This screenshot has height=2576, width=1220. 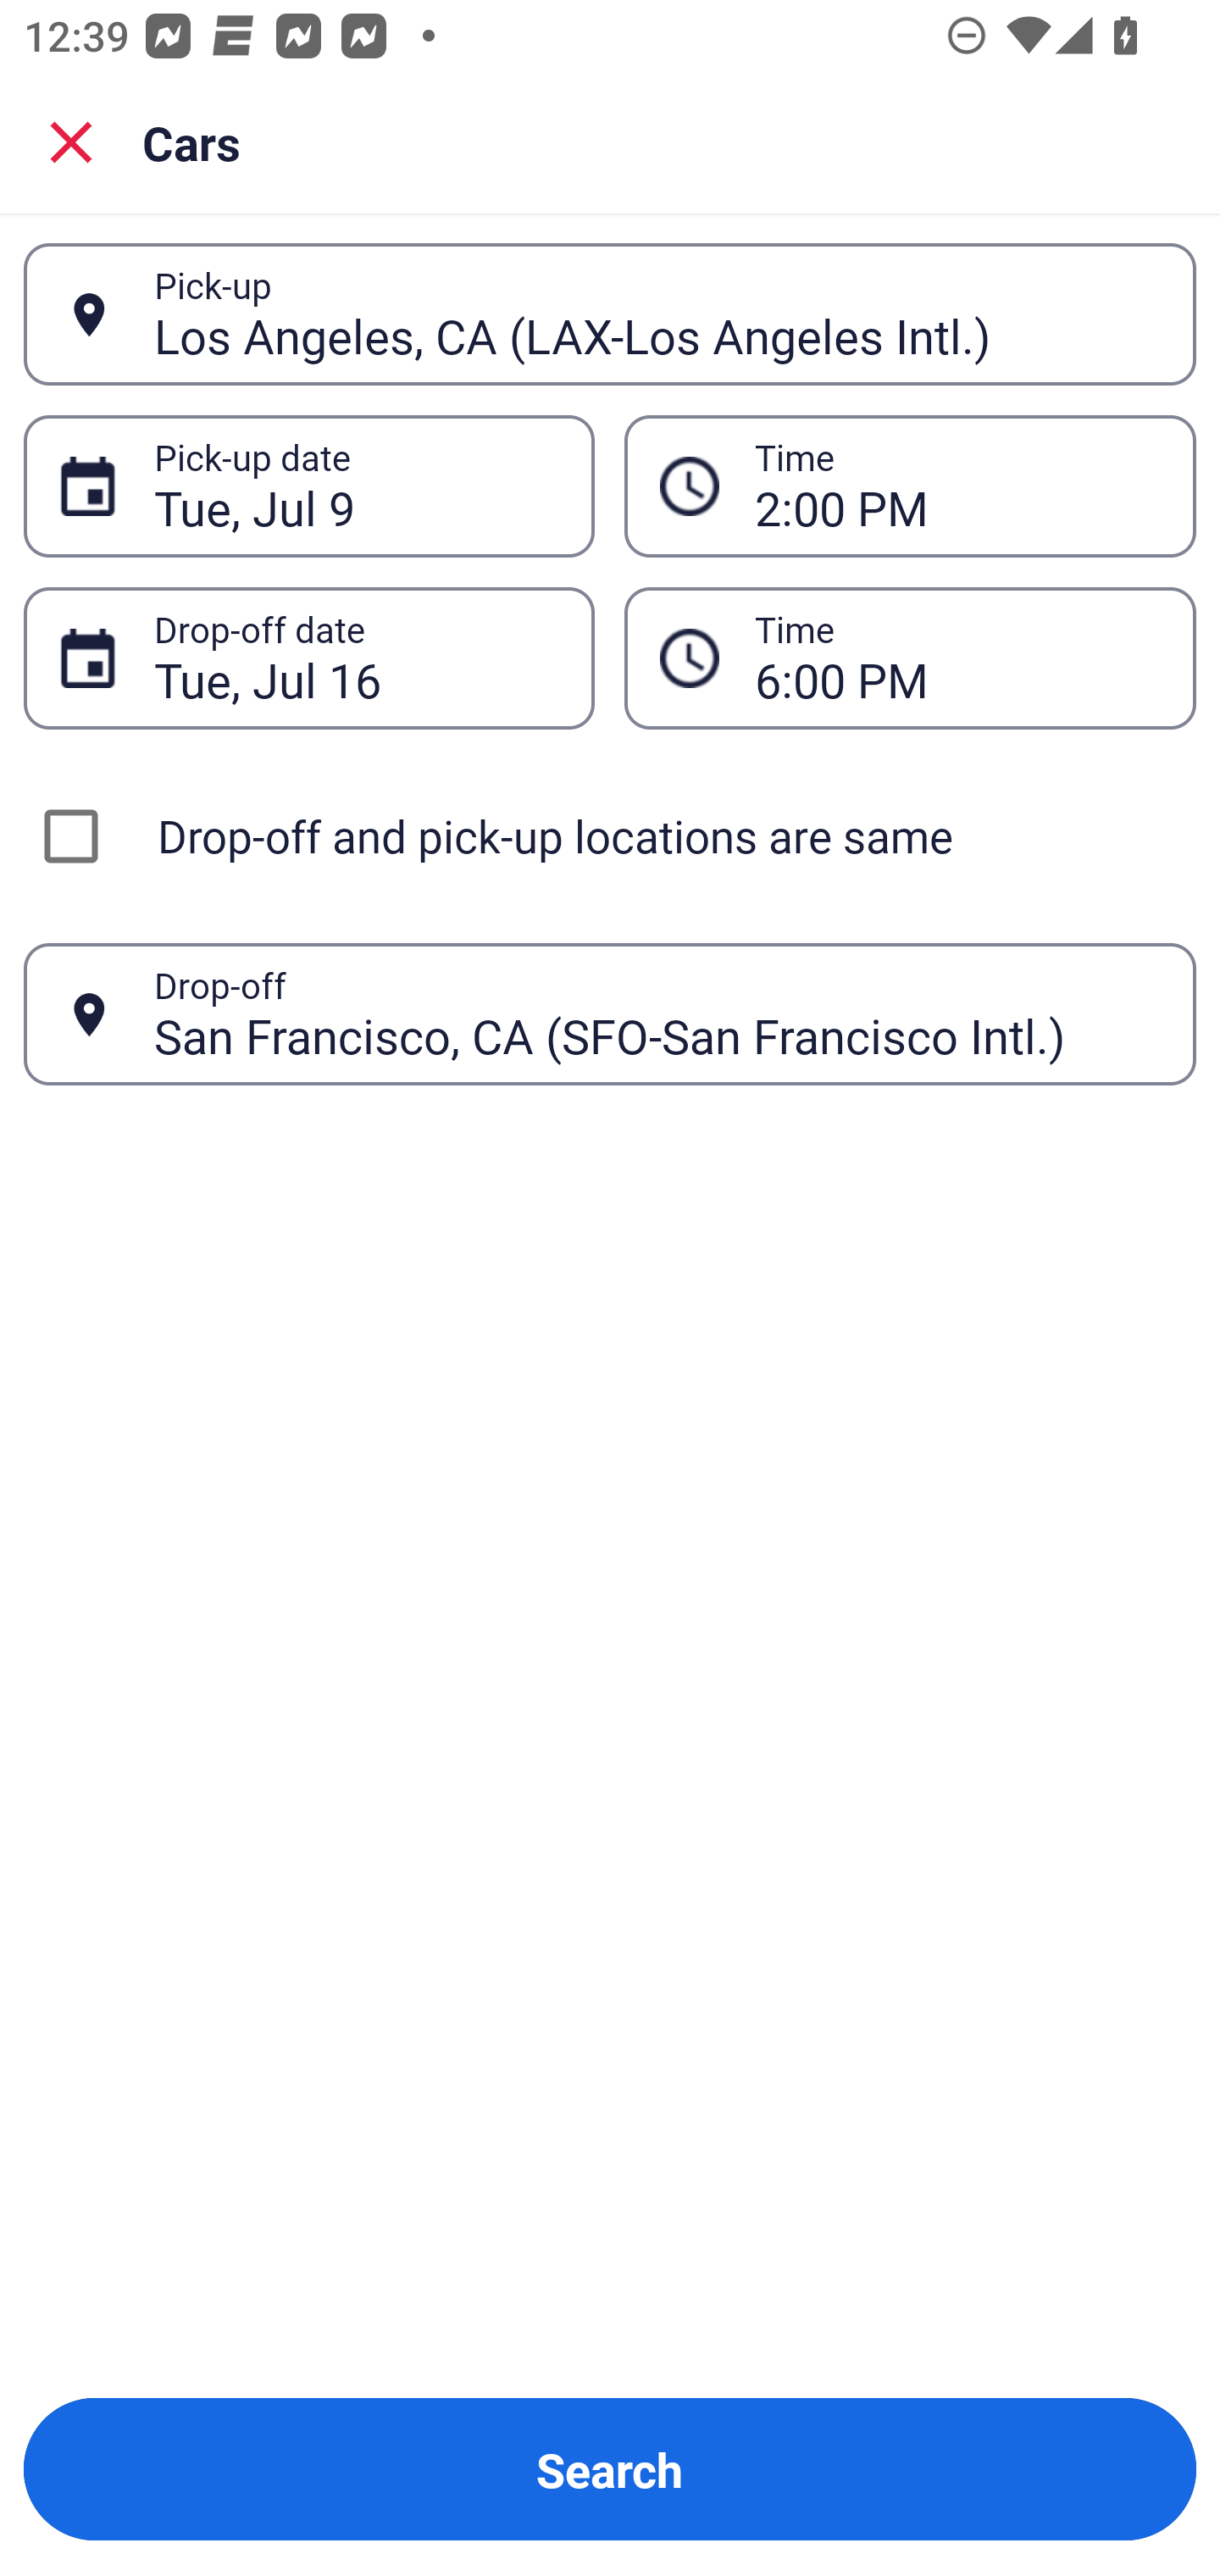 I want to click on Tue, Jul 9 Pick-up date, so click(x=308, y=485).